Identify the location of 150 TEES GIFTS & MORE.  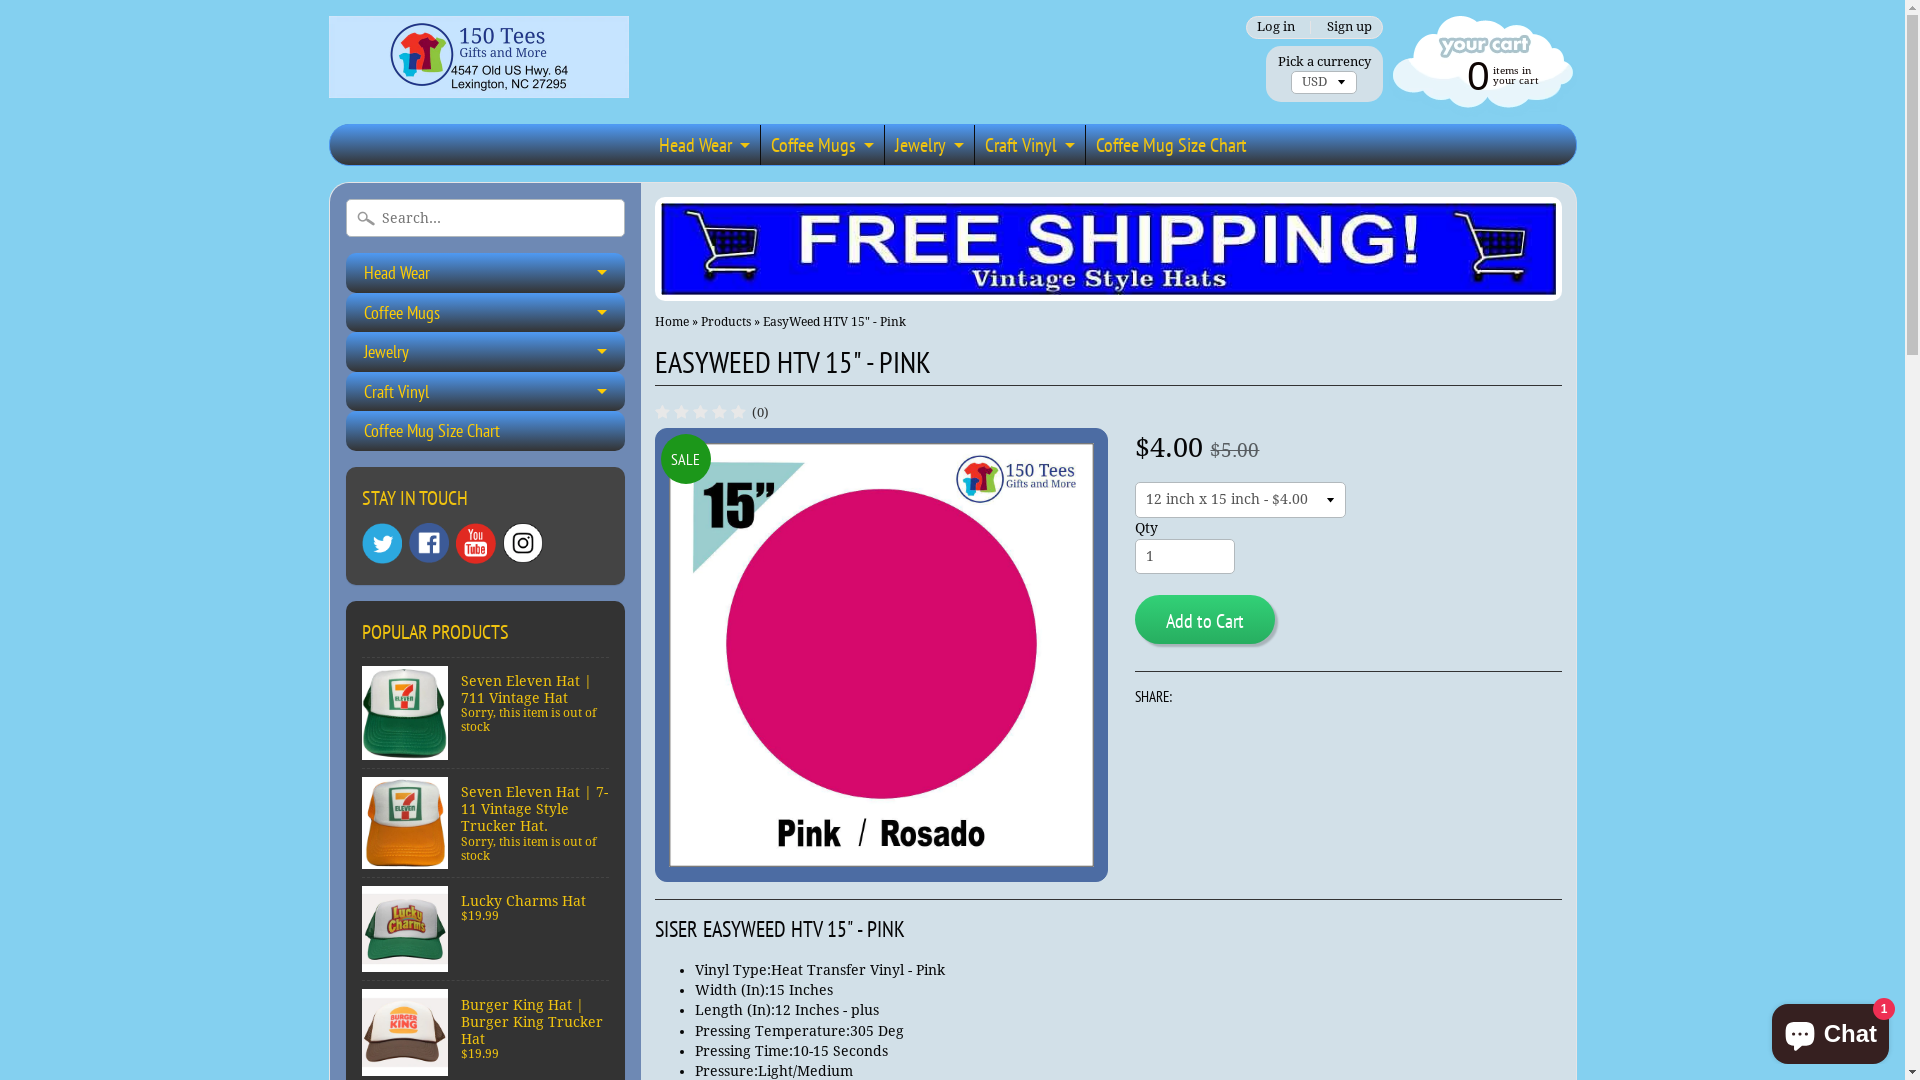
(478, 70).